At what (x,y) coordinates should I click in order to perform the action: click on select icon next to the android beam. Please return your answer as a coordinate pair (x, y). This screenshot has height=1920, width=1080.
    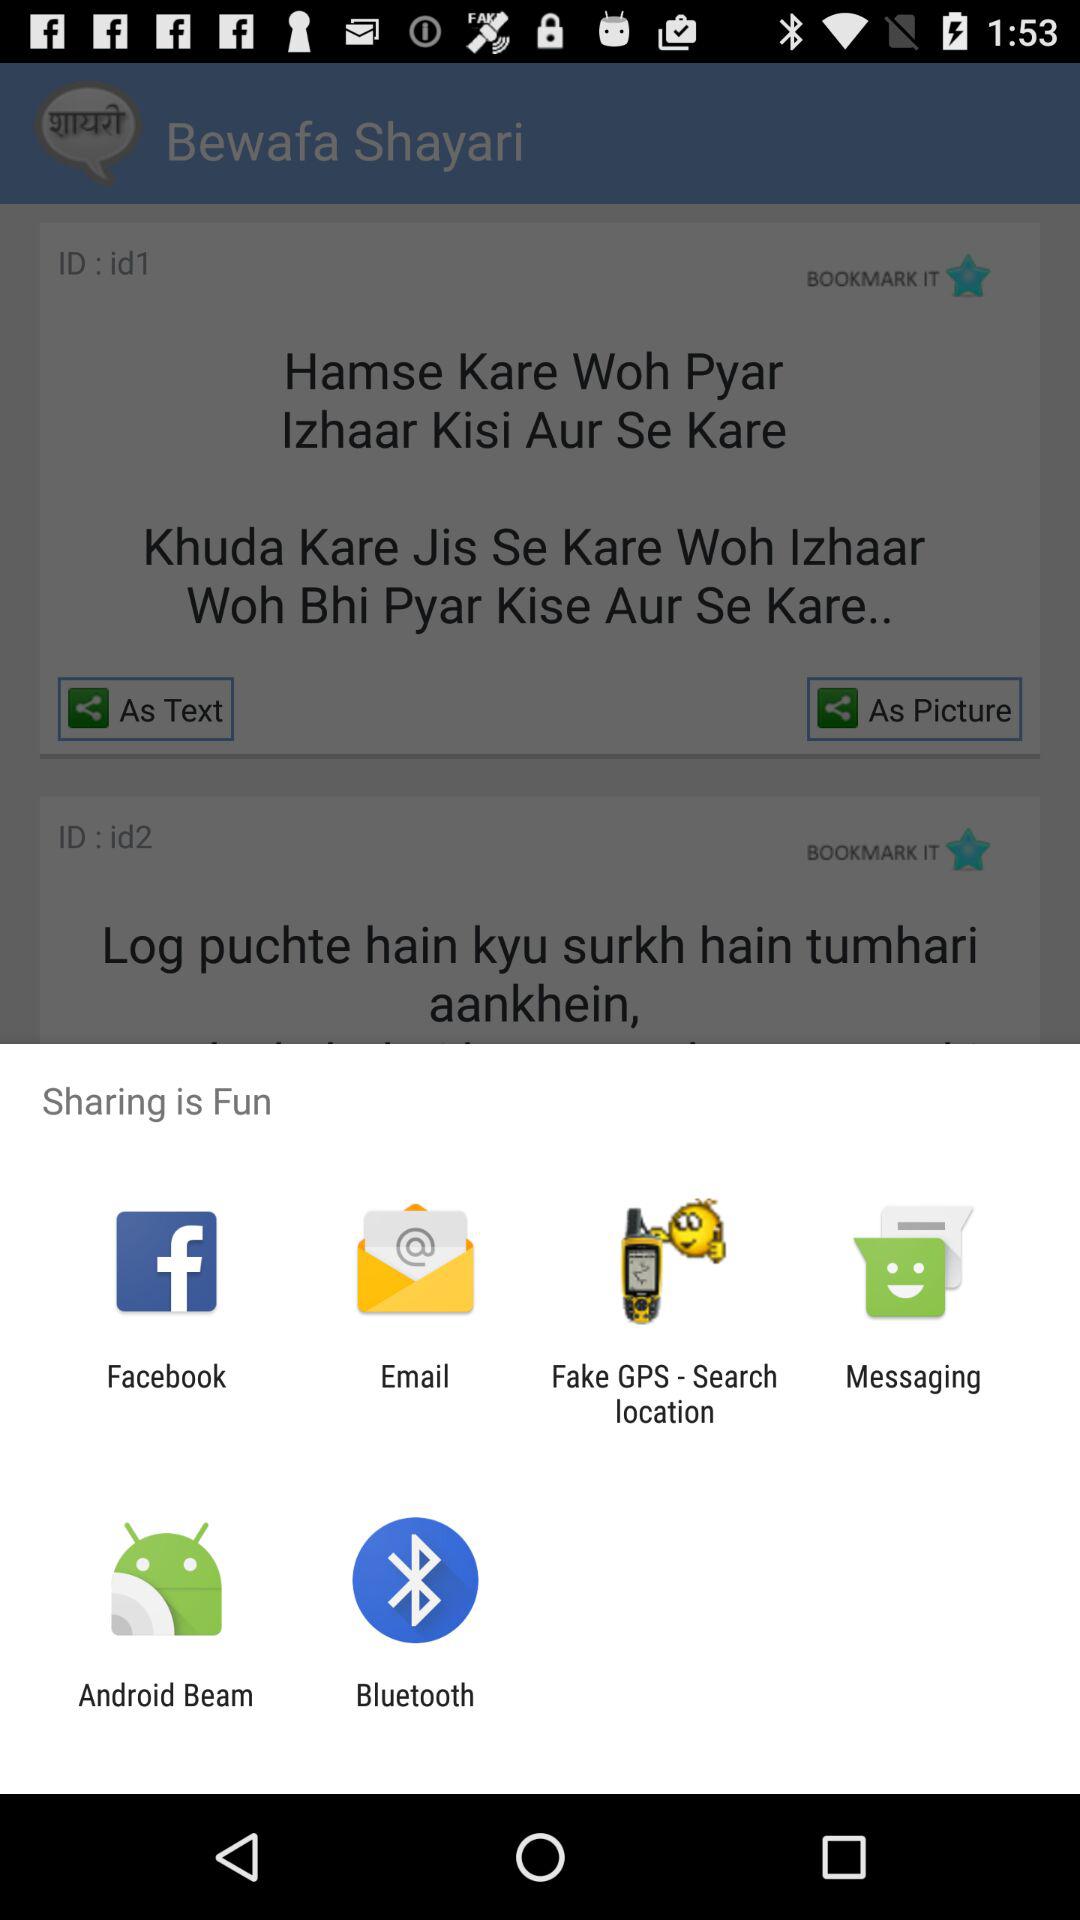
    Looking at the image, I should click on (414, 1712).